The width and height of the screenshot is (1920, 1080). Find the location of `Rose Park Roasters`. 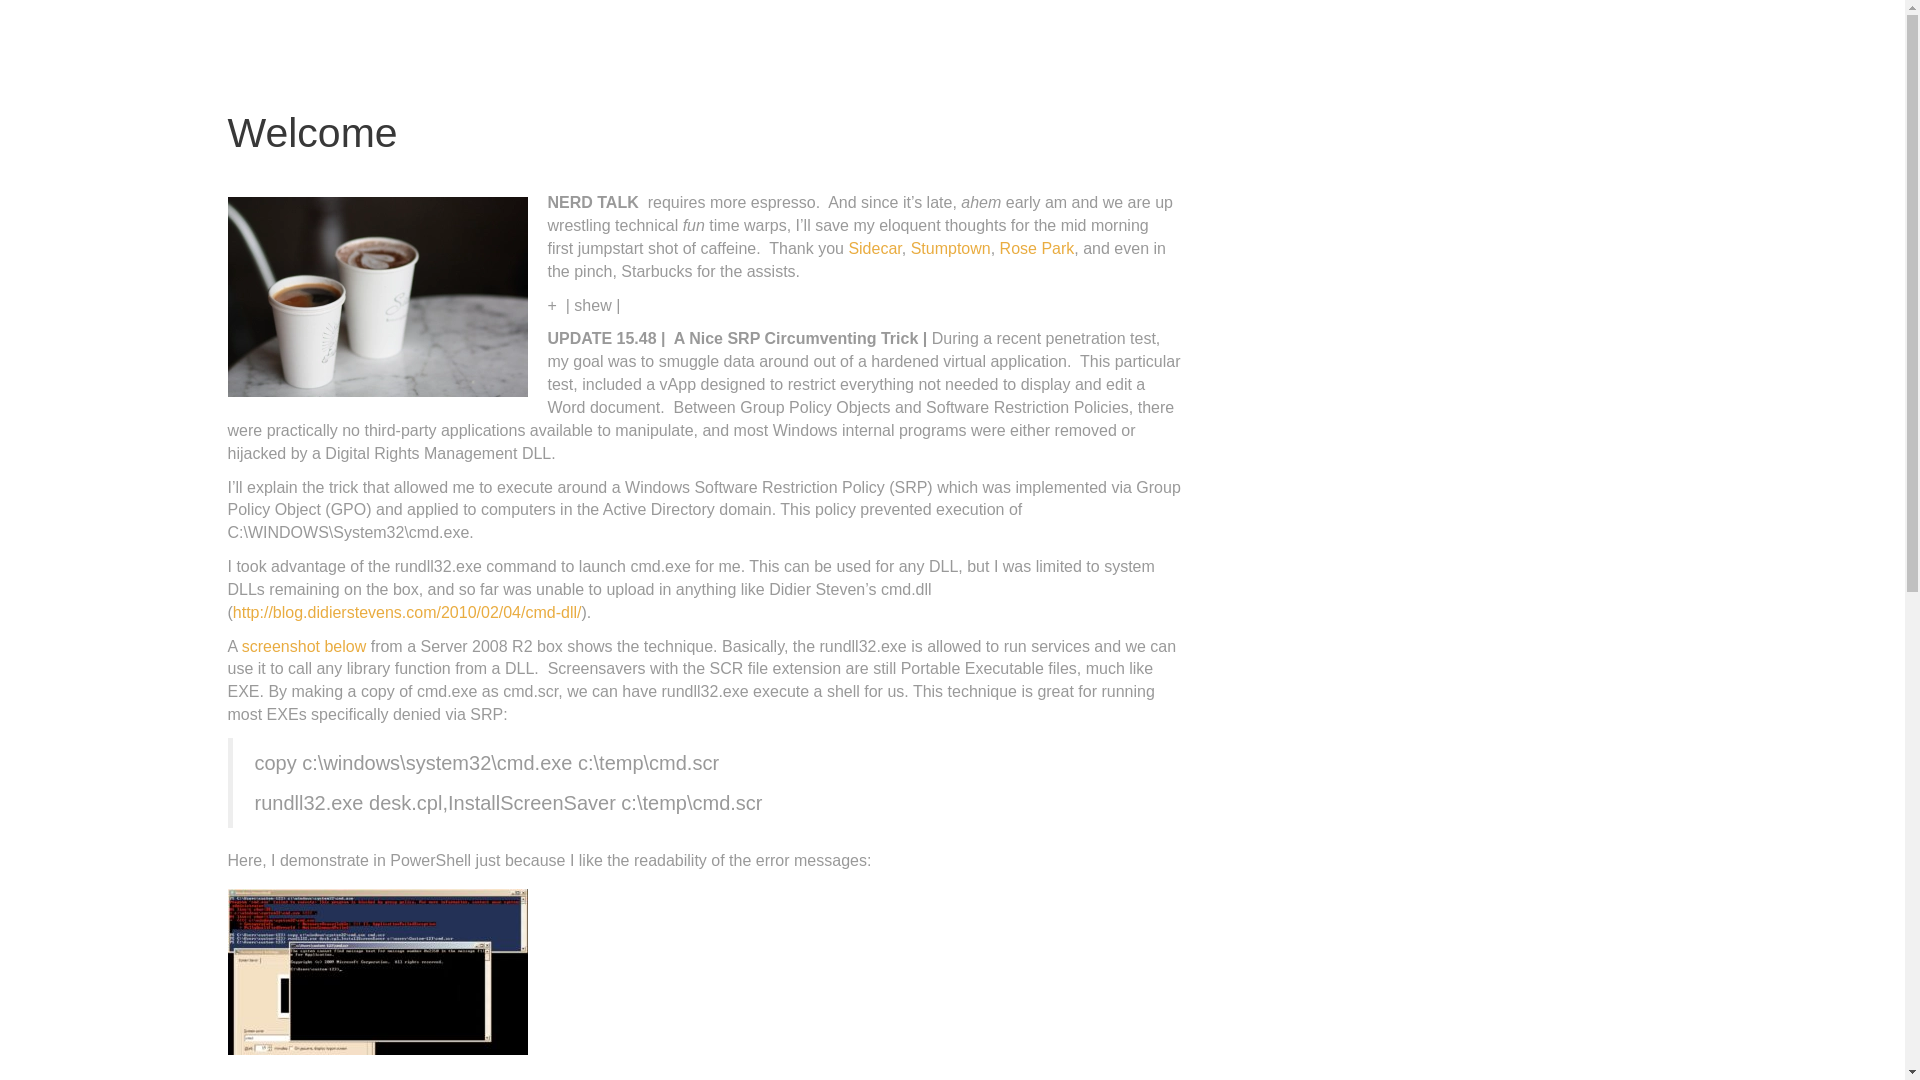

Rose Park Roasters is located at coordinates (1038, 248).